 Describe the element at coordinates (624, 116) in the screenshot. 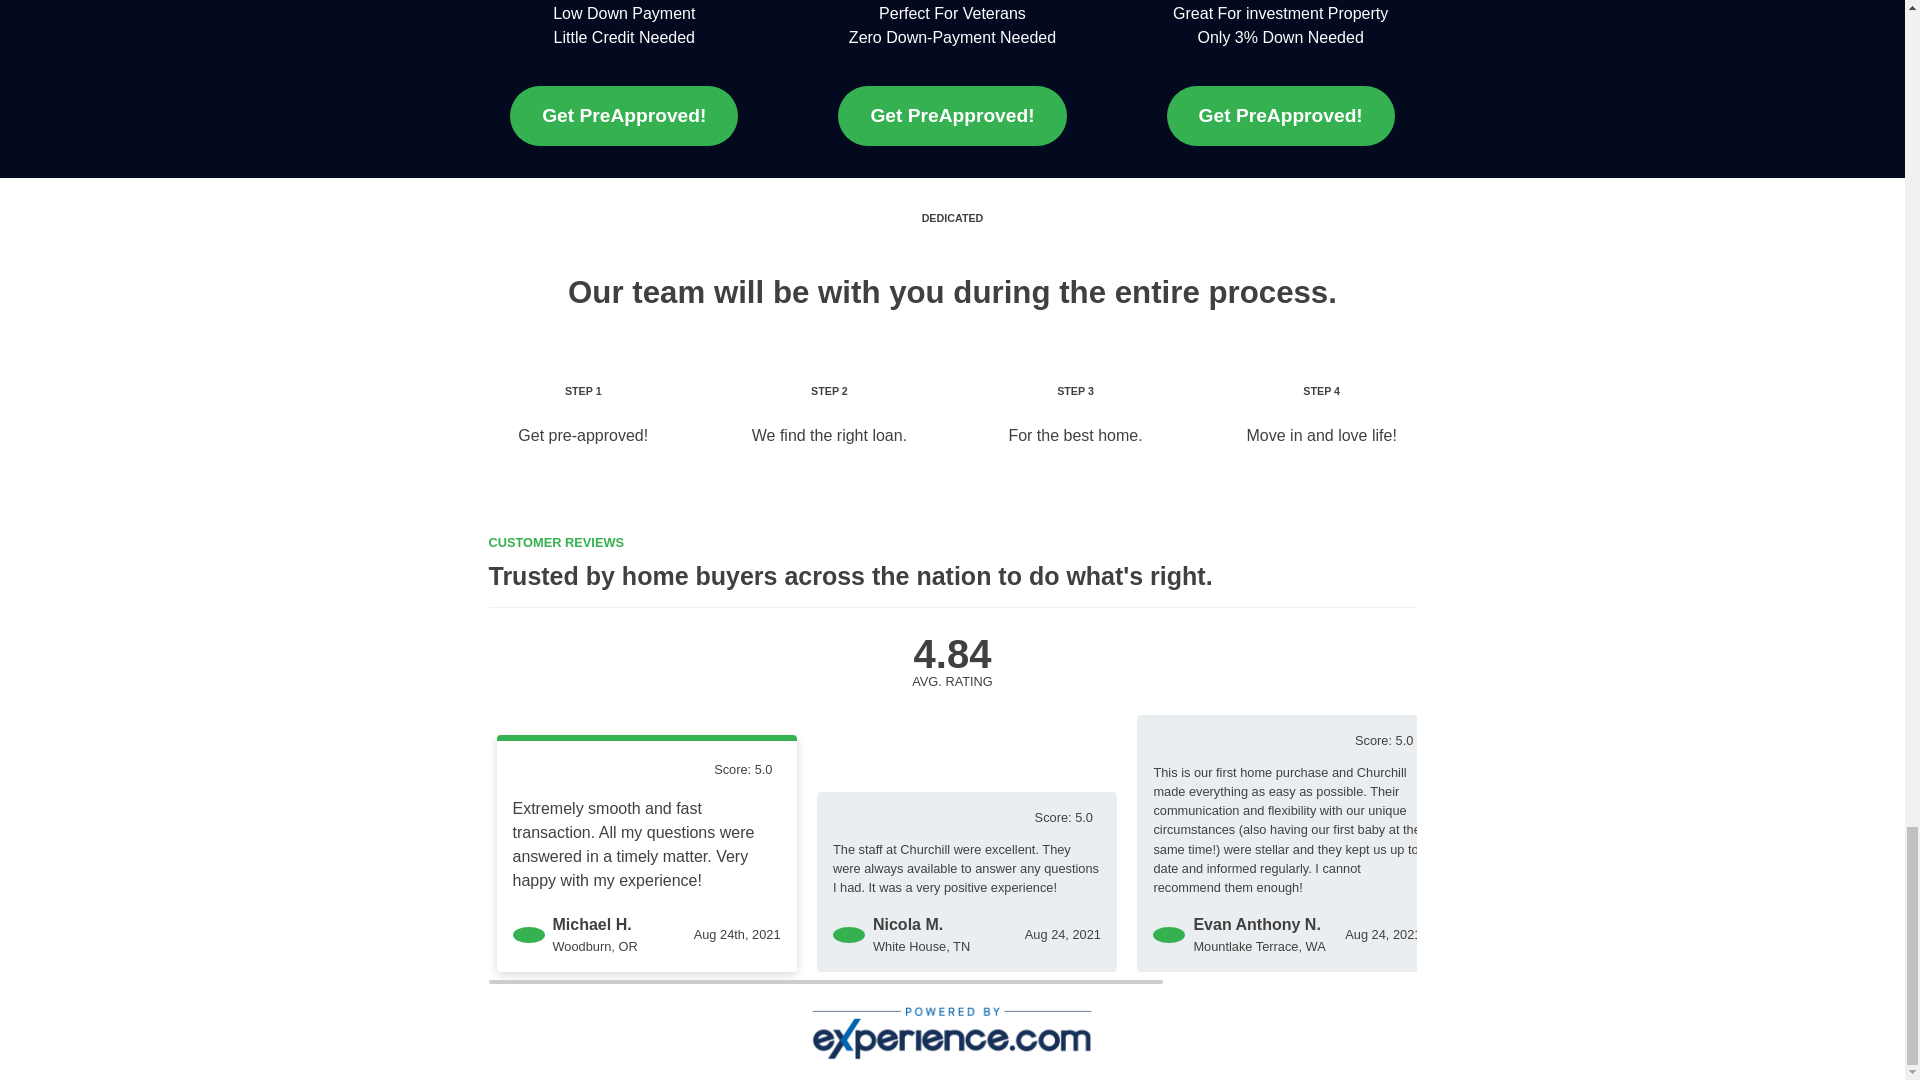

I see `Get PreApproved!` at that location.